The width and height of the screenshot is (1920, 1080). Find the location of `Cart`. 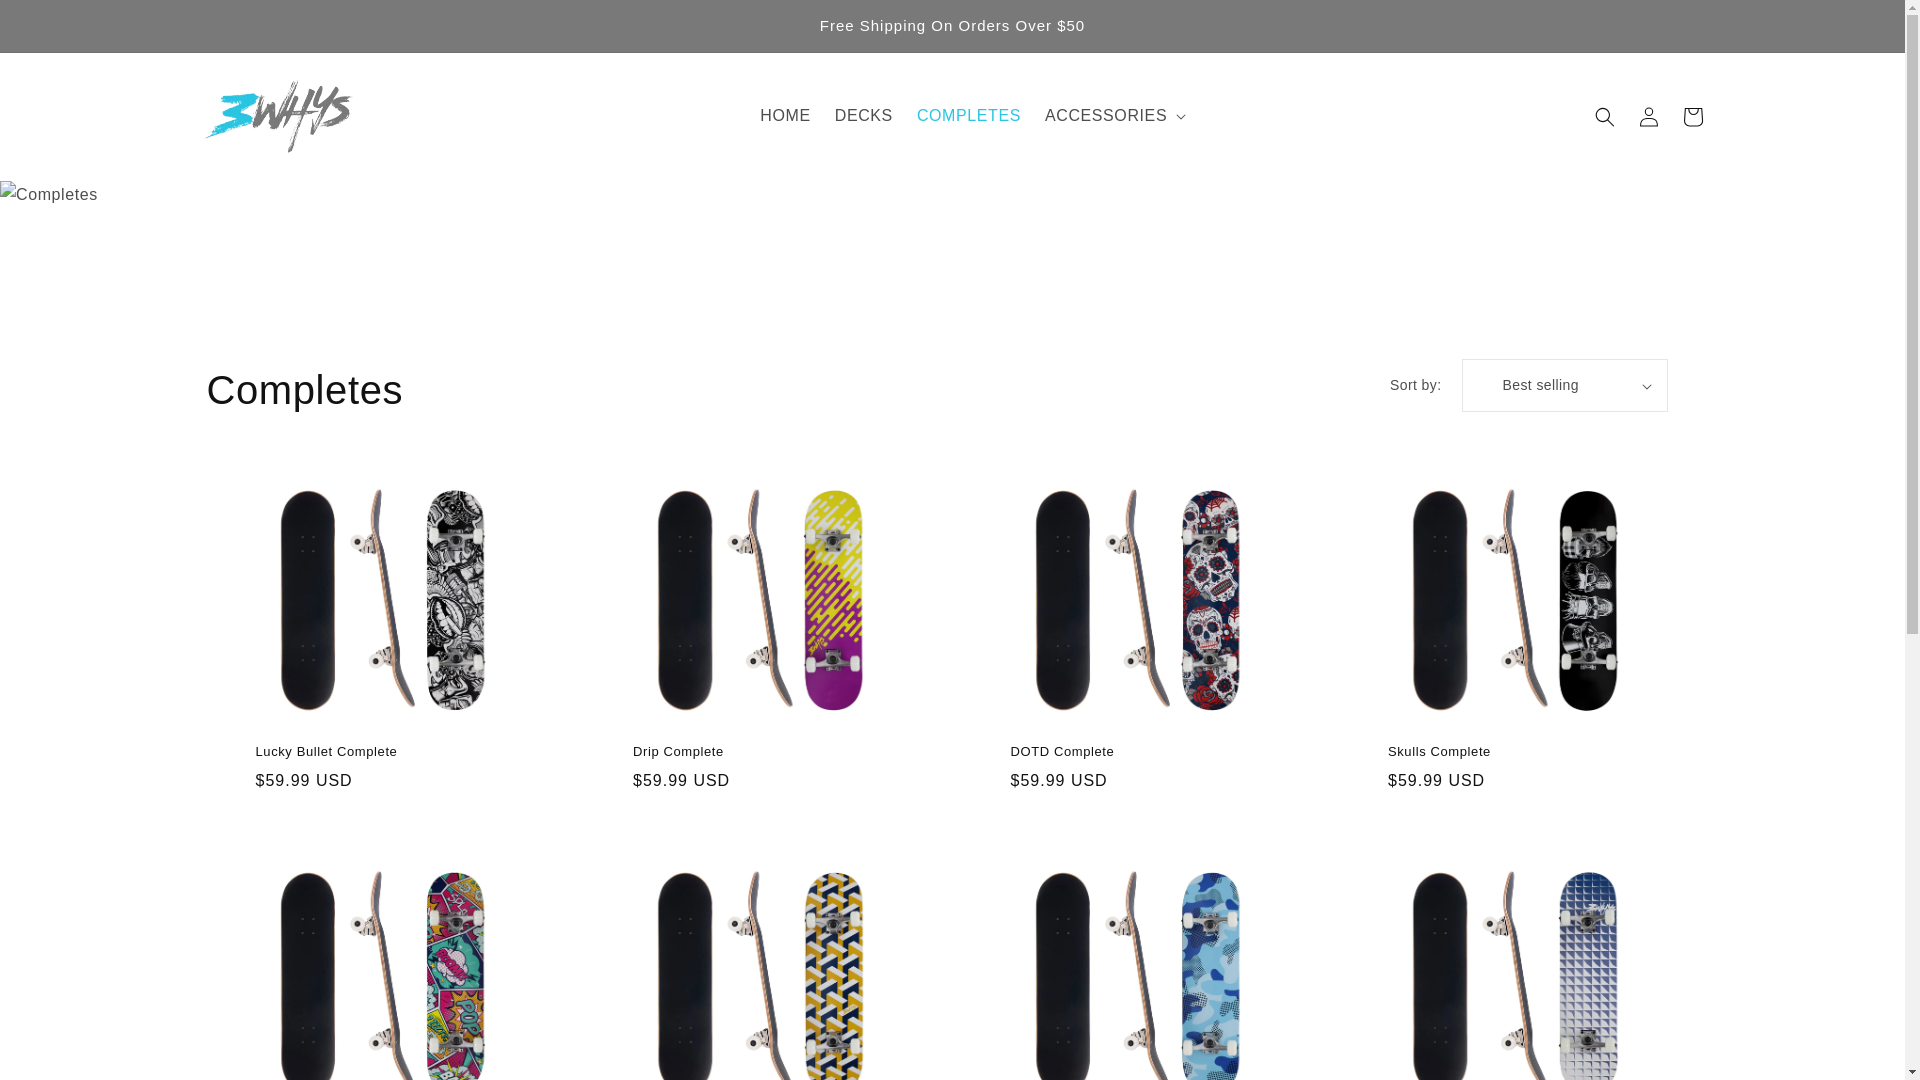

Cart is located at coordinates (1692, 116).